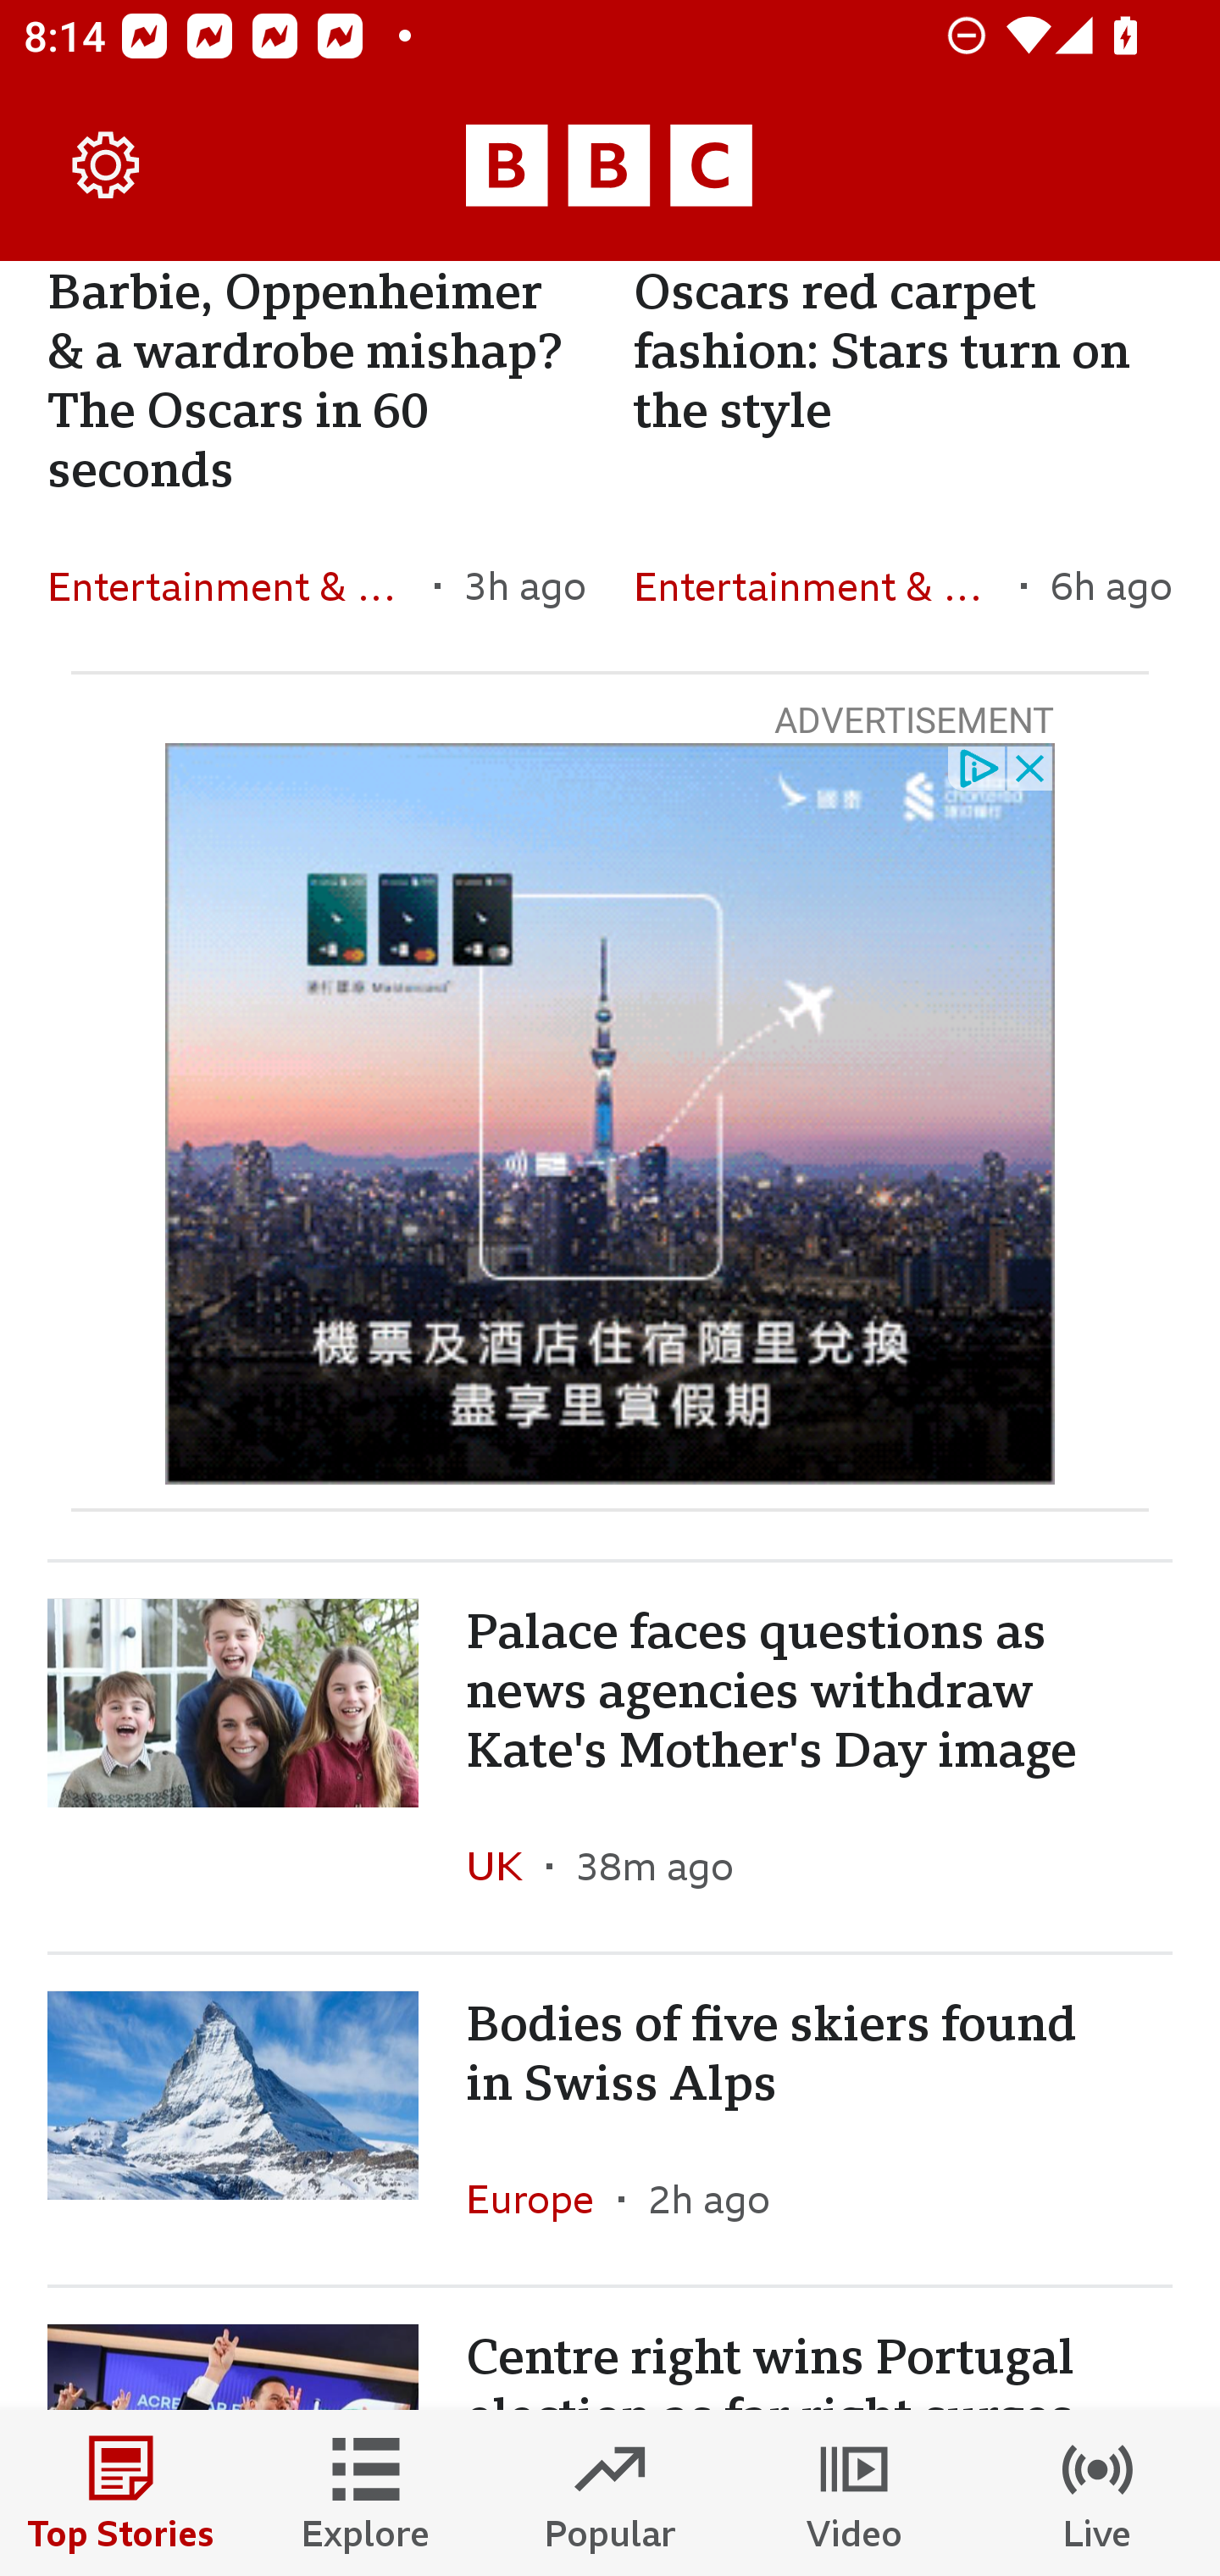 The image size is (1220, 2576). What do you see at coordinates (1098, 2493) in the screenshot?
I see `Live` at bounding box center [1098, 2493].